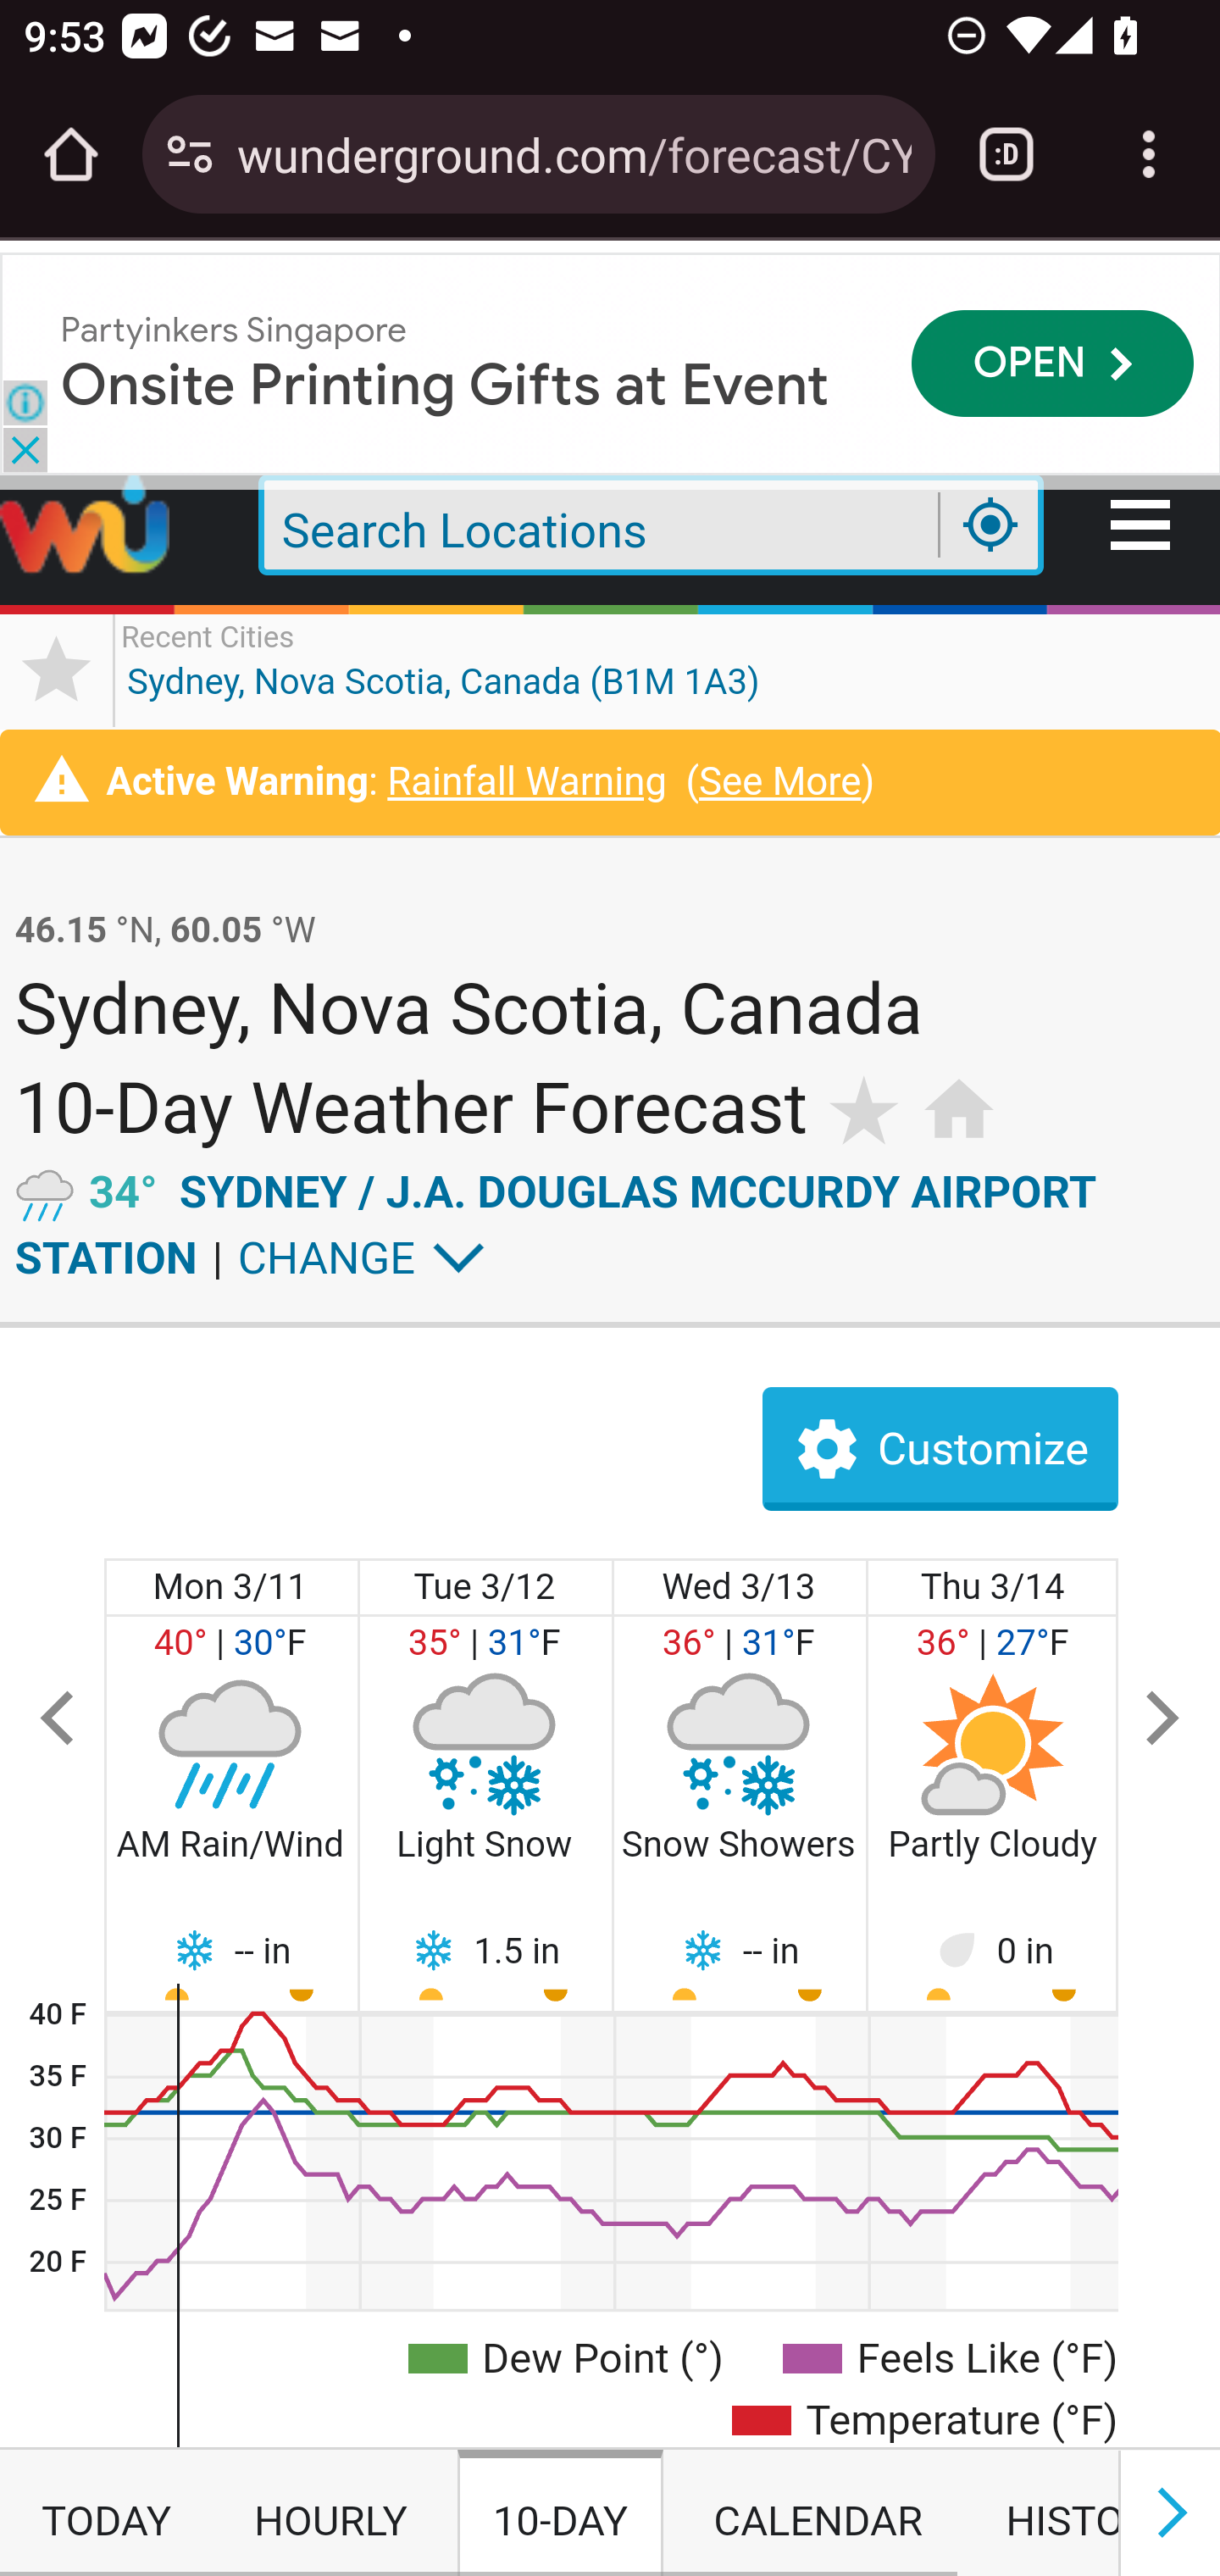 Image resolution: width=1220 pixels, height=2576 pixels. I want to click on See More, so click(779, 783).